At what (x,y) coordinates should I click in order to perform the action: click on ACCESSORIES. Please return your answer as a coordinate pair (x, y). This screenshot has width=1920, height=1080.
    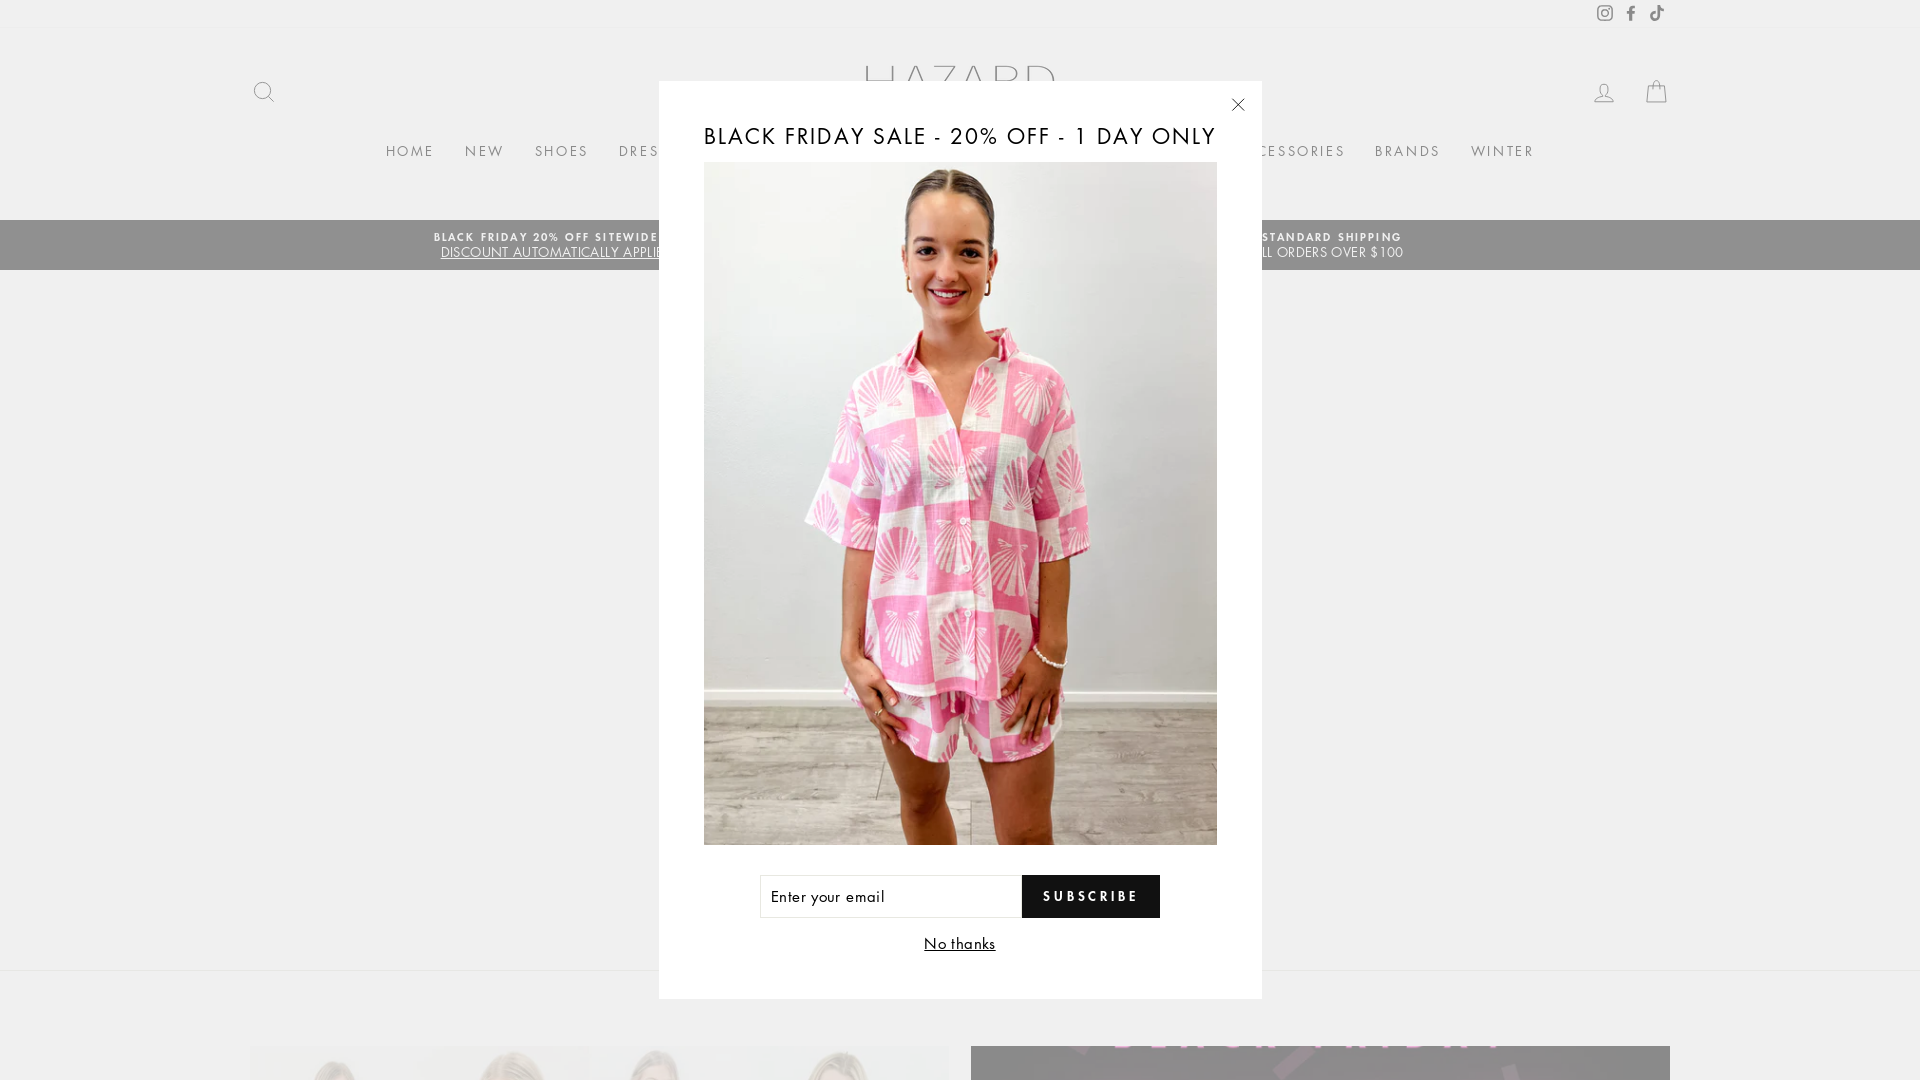
    Looking at the image, I should click on (1290, 152).